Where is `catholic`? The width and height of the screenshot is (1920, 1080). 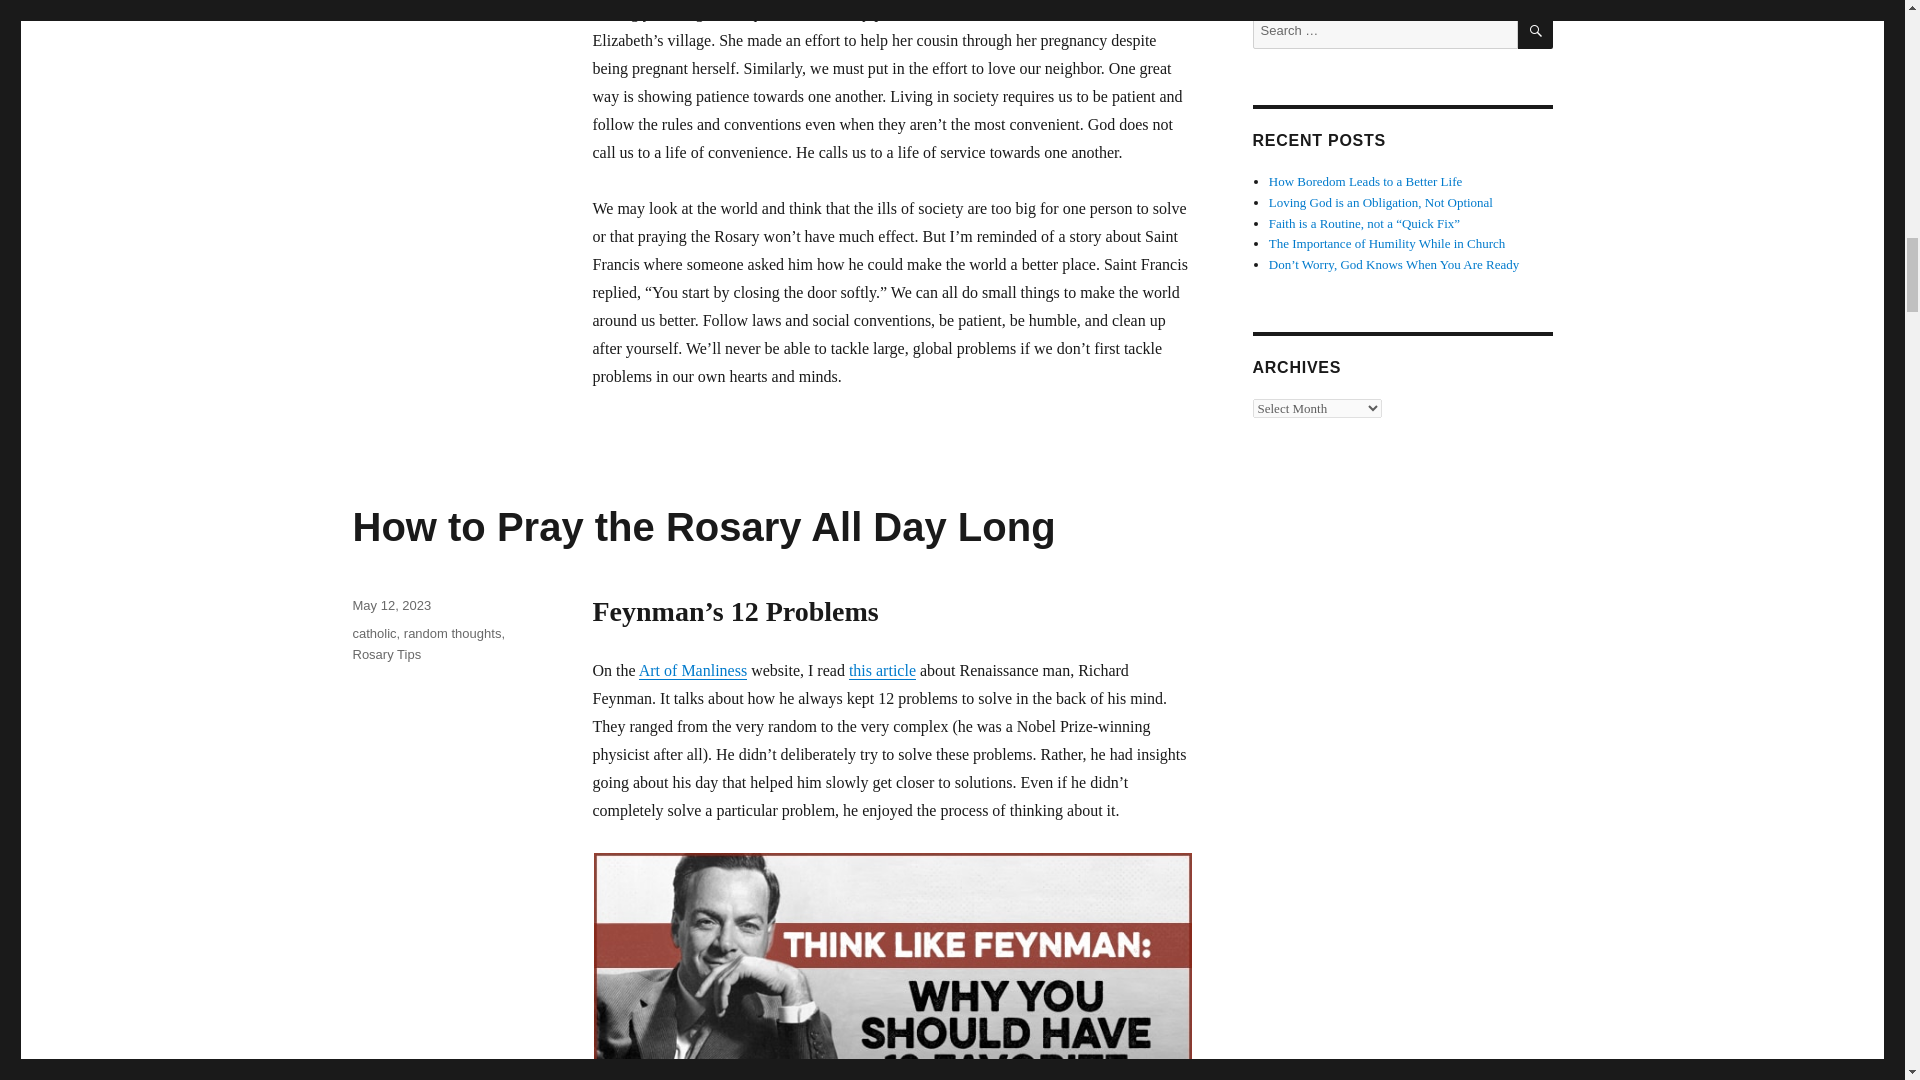
catholic is located at coordinates (373, 634).